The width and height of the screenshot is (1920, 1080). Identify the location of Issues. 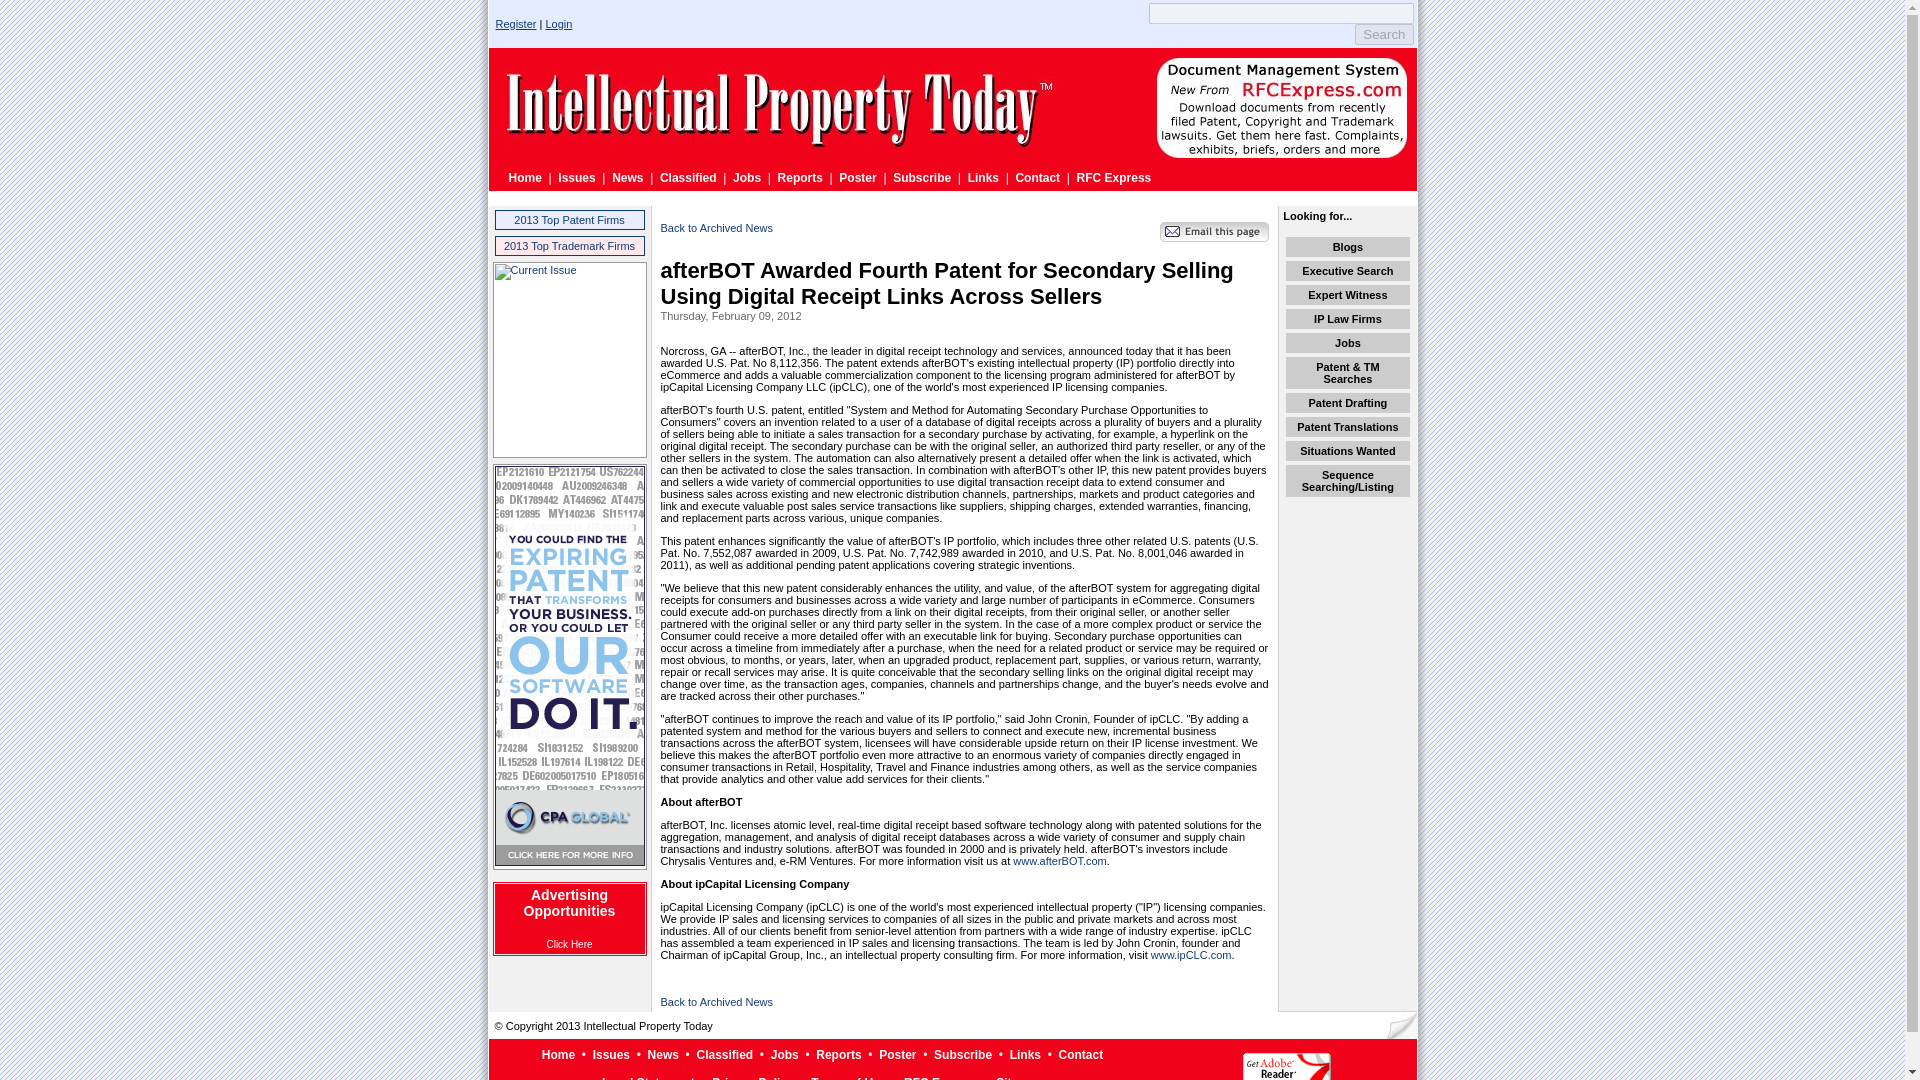
(611, 1054).